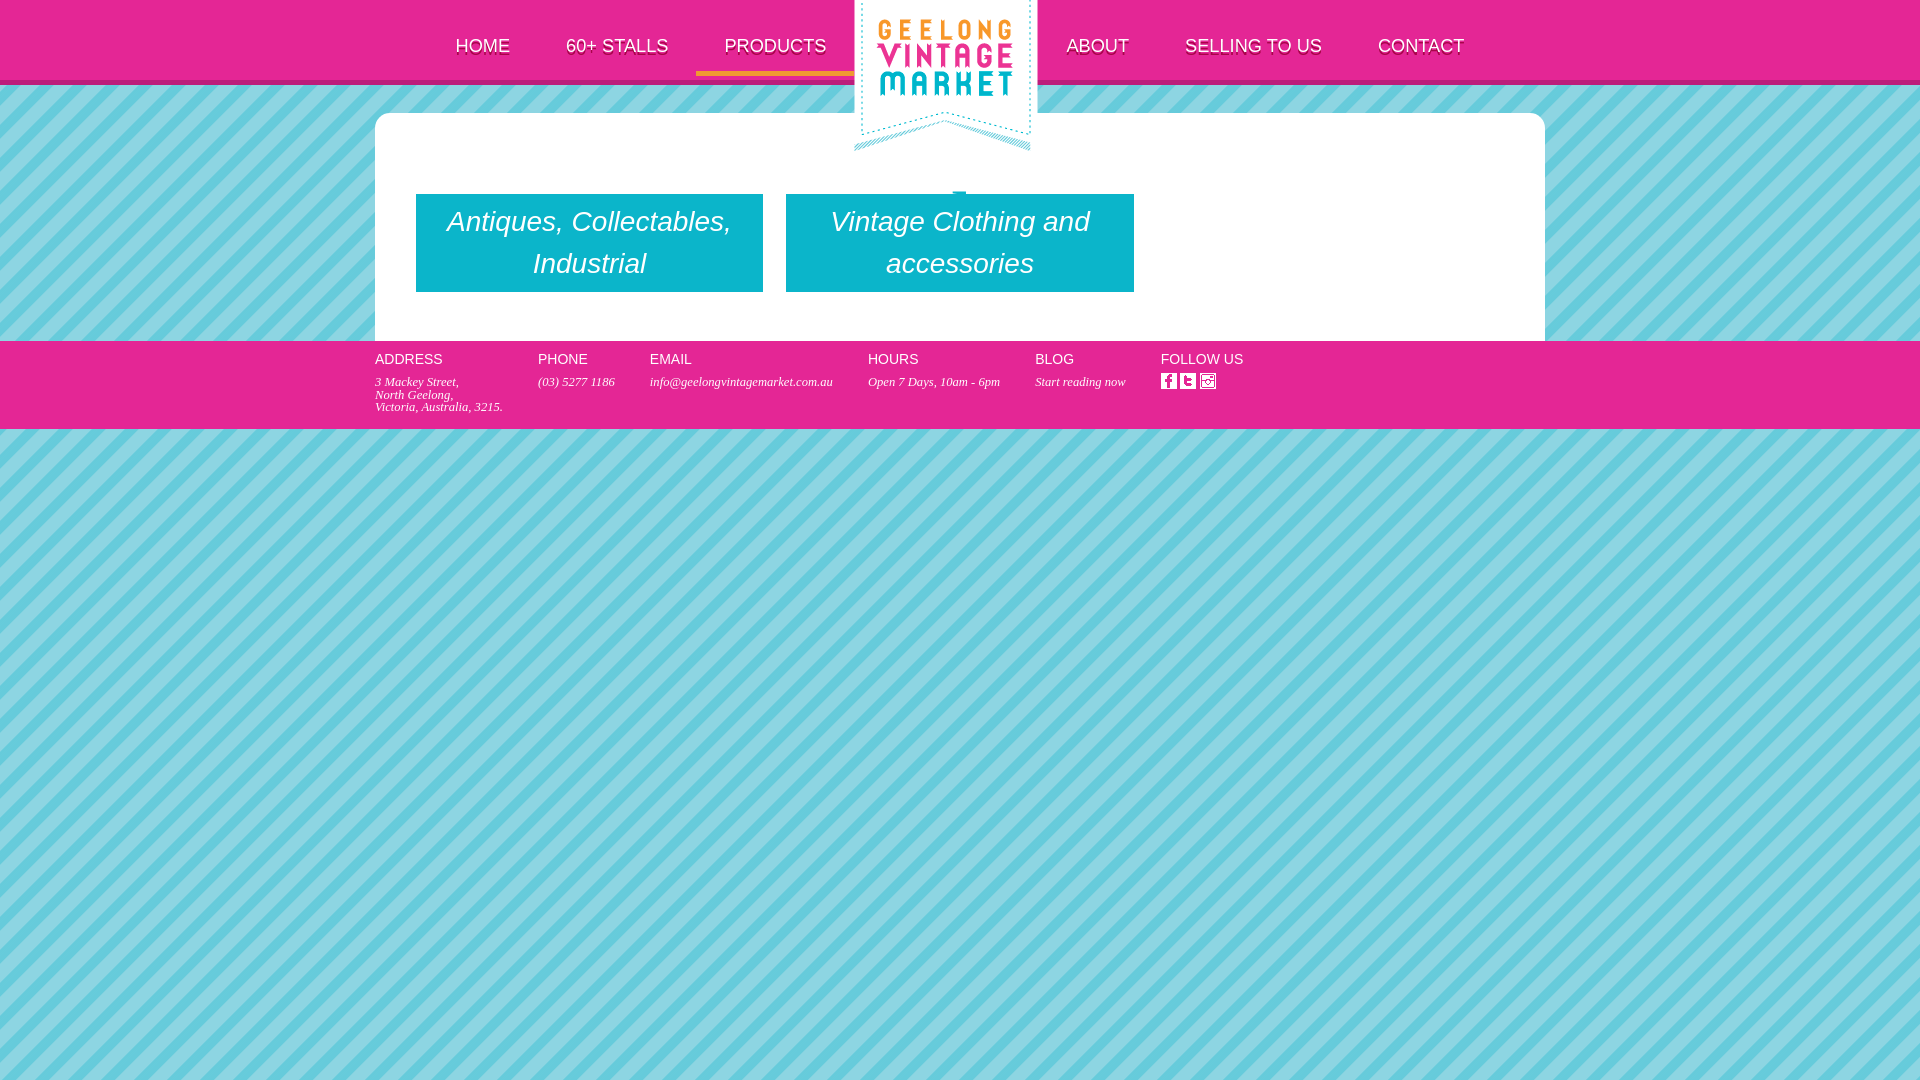  Describe the element at coordinates (1254, 36) in the screenshot. I see `SELLING TO US` at that location.